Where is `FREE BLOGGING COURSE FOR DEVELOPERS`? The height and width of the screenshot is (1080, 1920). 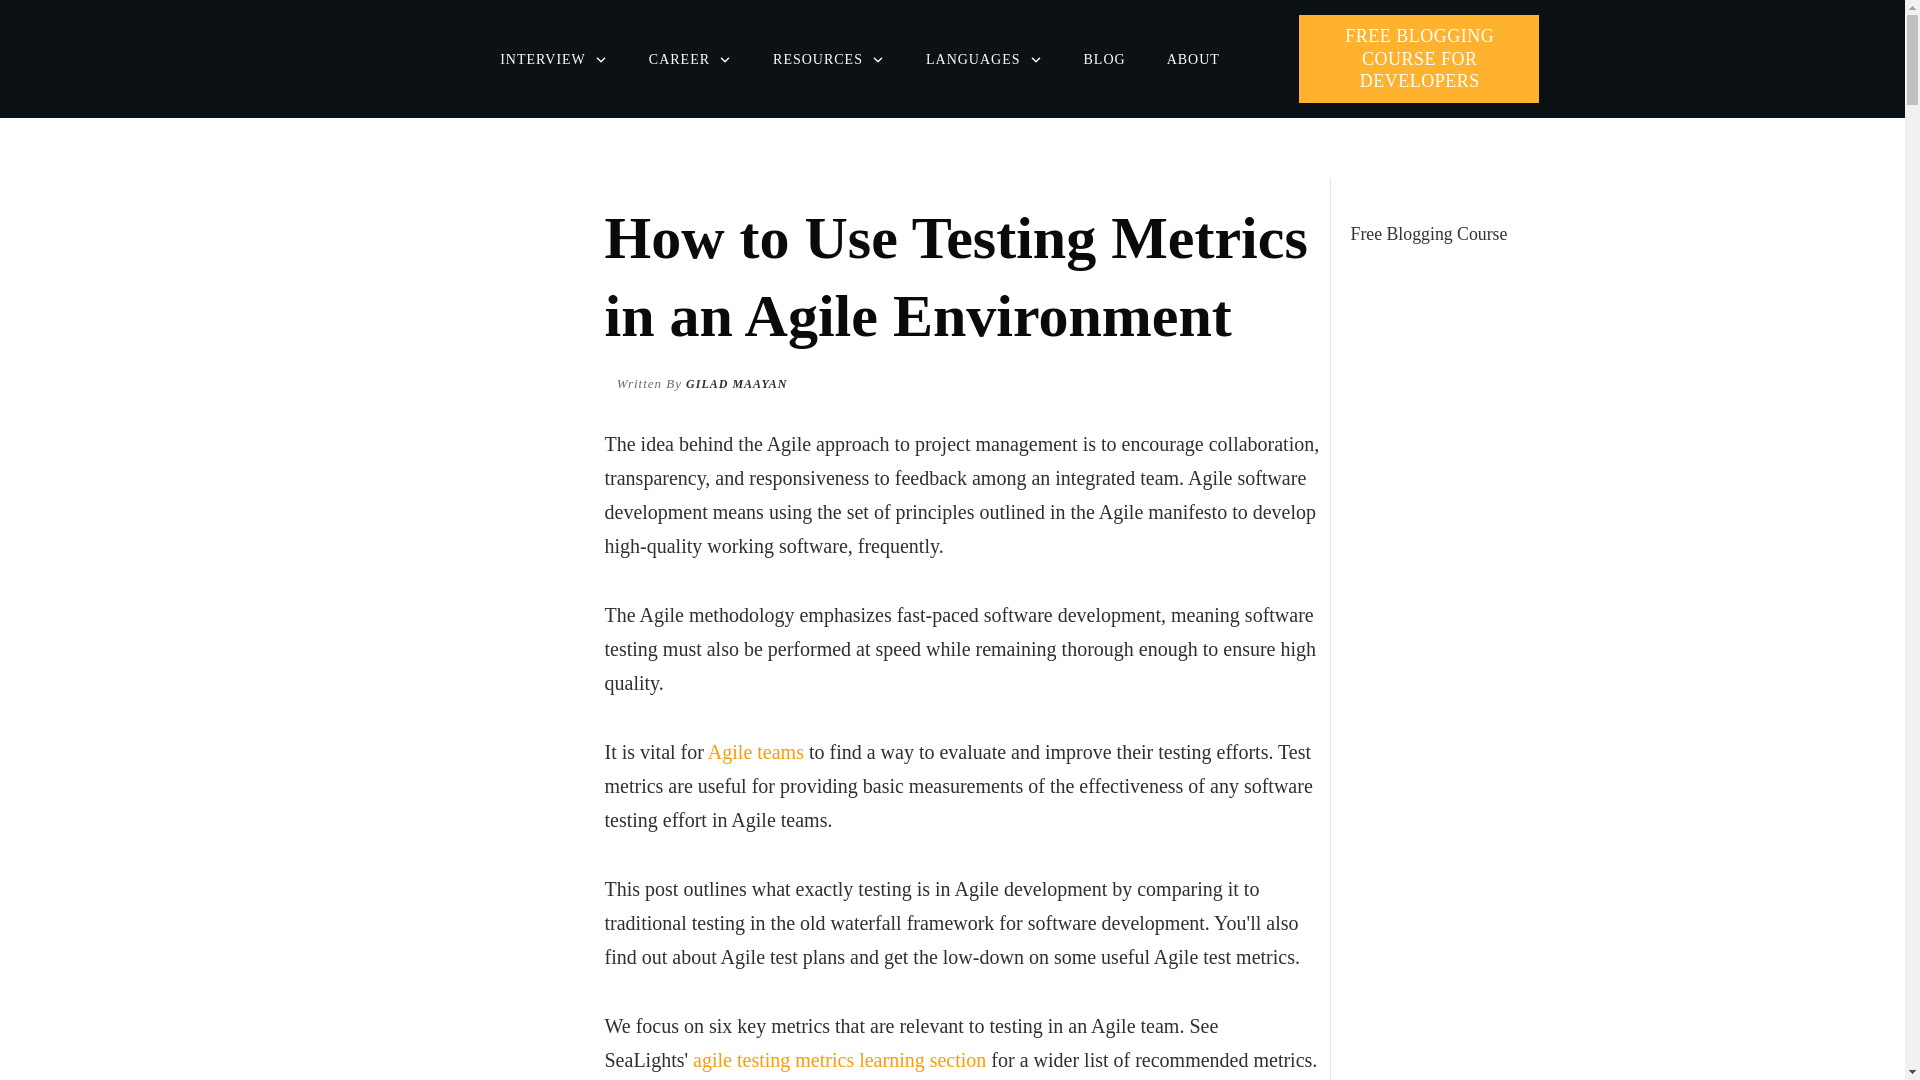 FREE BLOGGING COURSE FOR DEVELOPERS is located at coordinates (1419, 58).